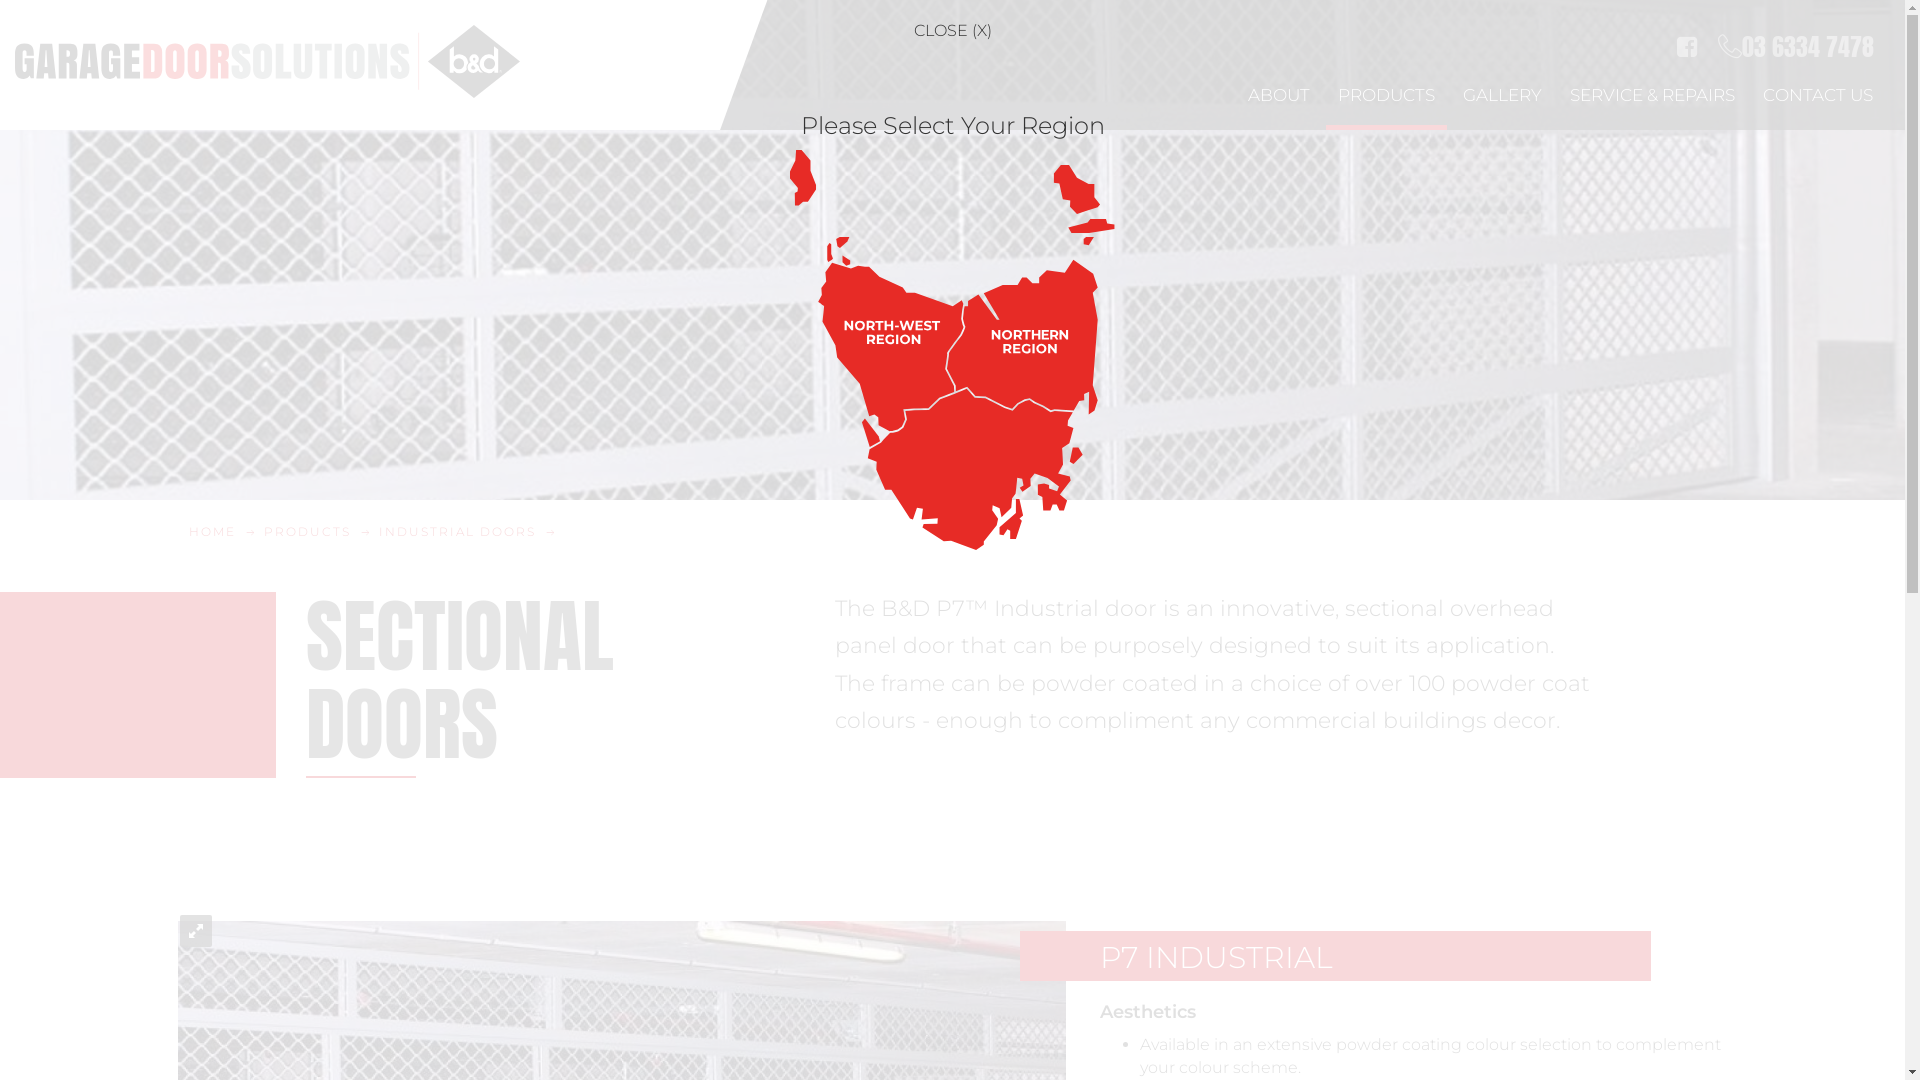 The image size is (1920, 1080). Describe the element at coordinates (458, 532) in the screenshot. I see `INDUSTRIAL DOORS` at that location.